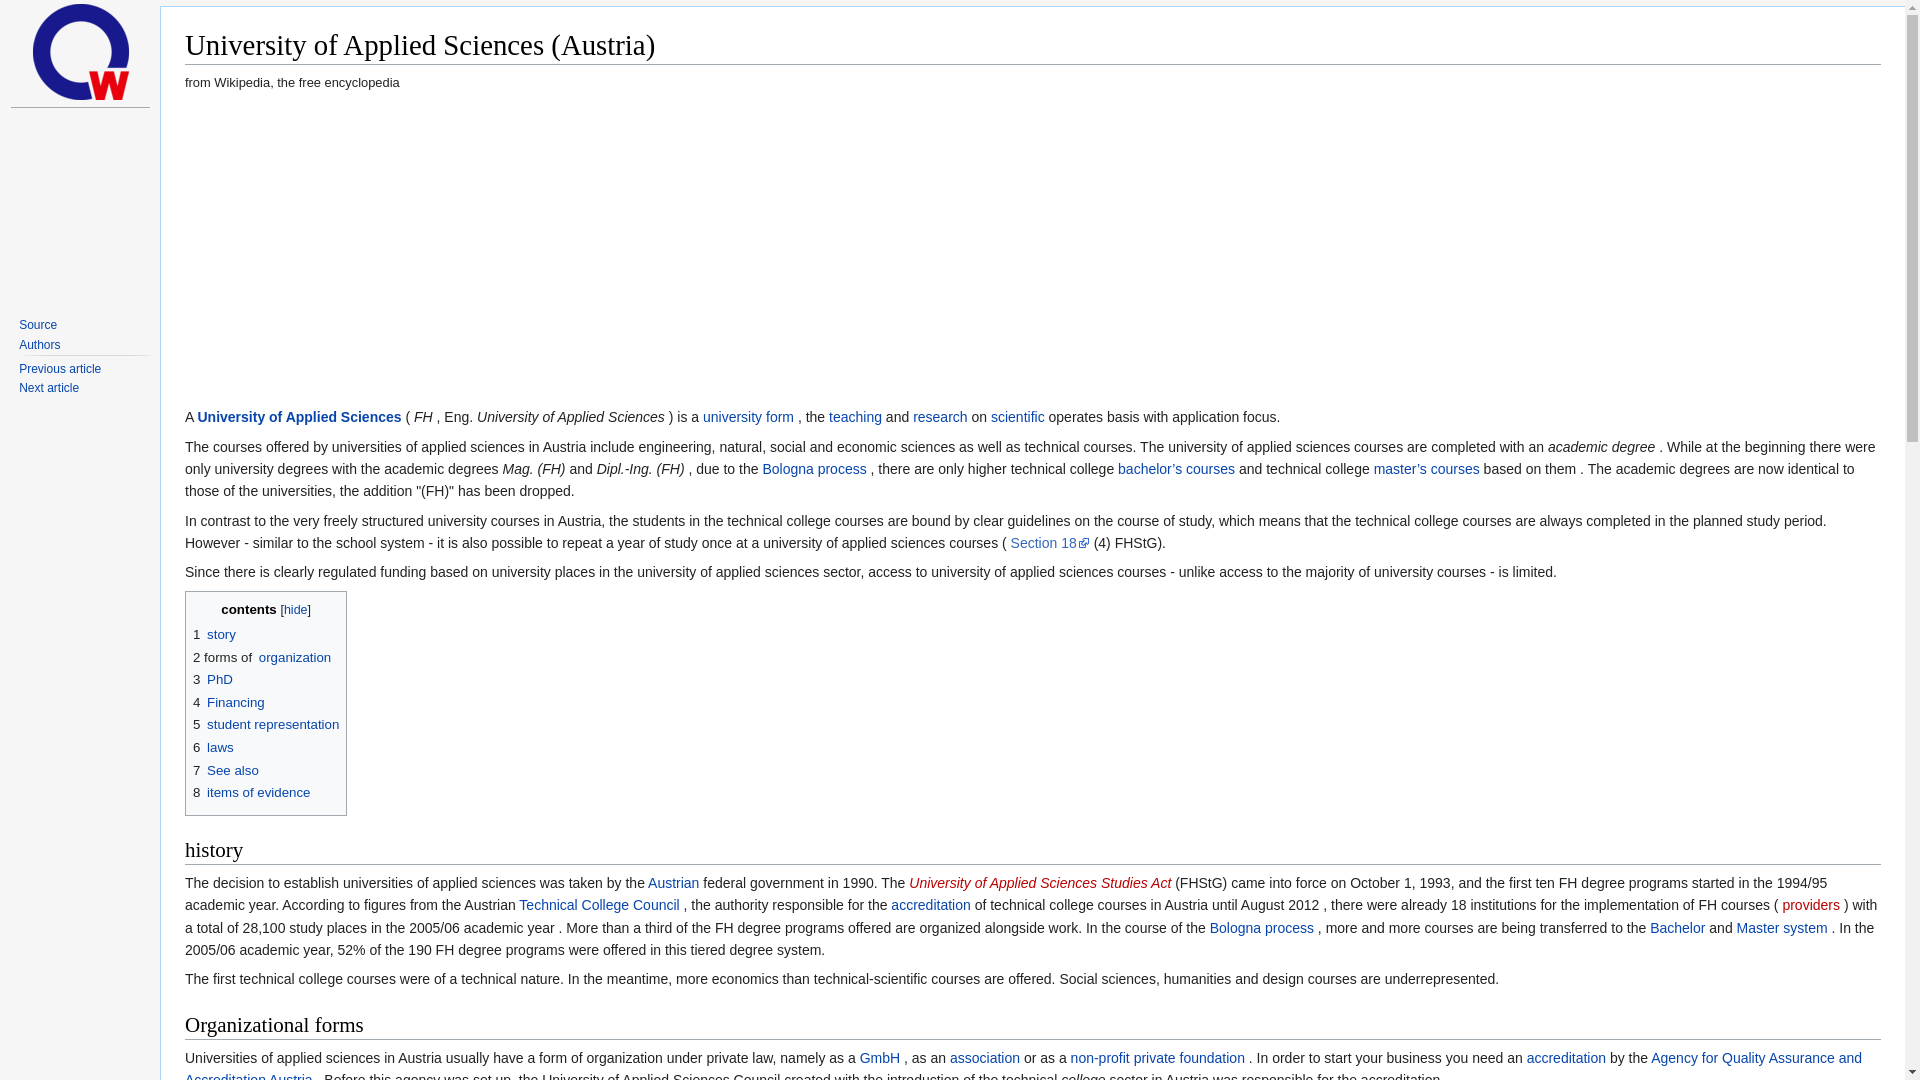 Image resolution: width=1920 pixels, height=1080 pixels. Describe the element at coordinates (226, 770) in the screenshot. I see `7 See also` at that location.